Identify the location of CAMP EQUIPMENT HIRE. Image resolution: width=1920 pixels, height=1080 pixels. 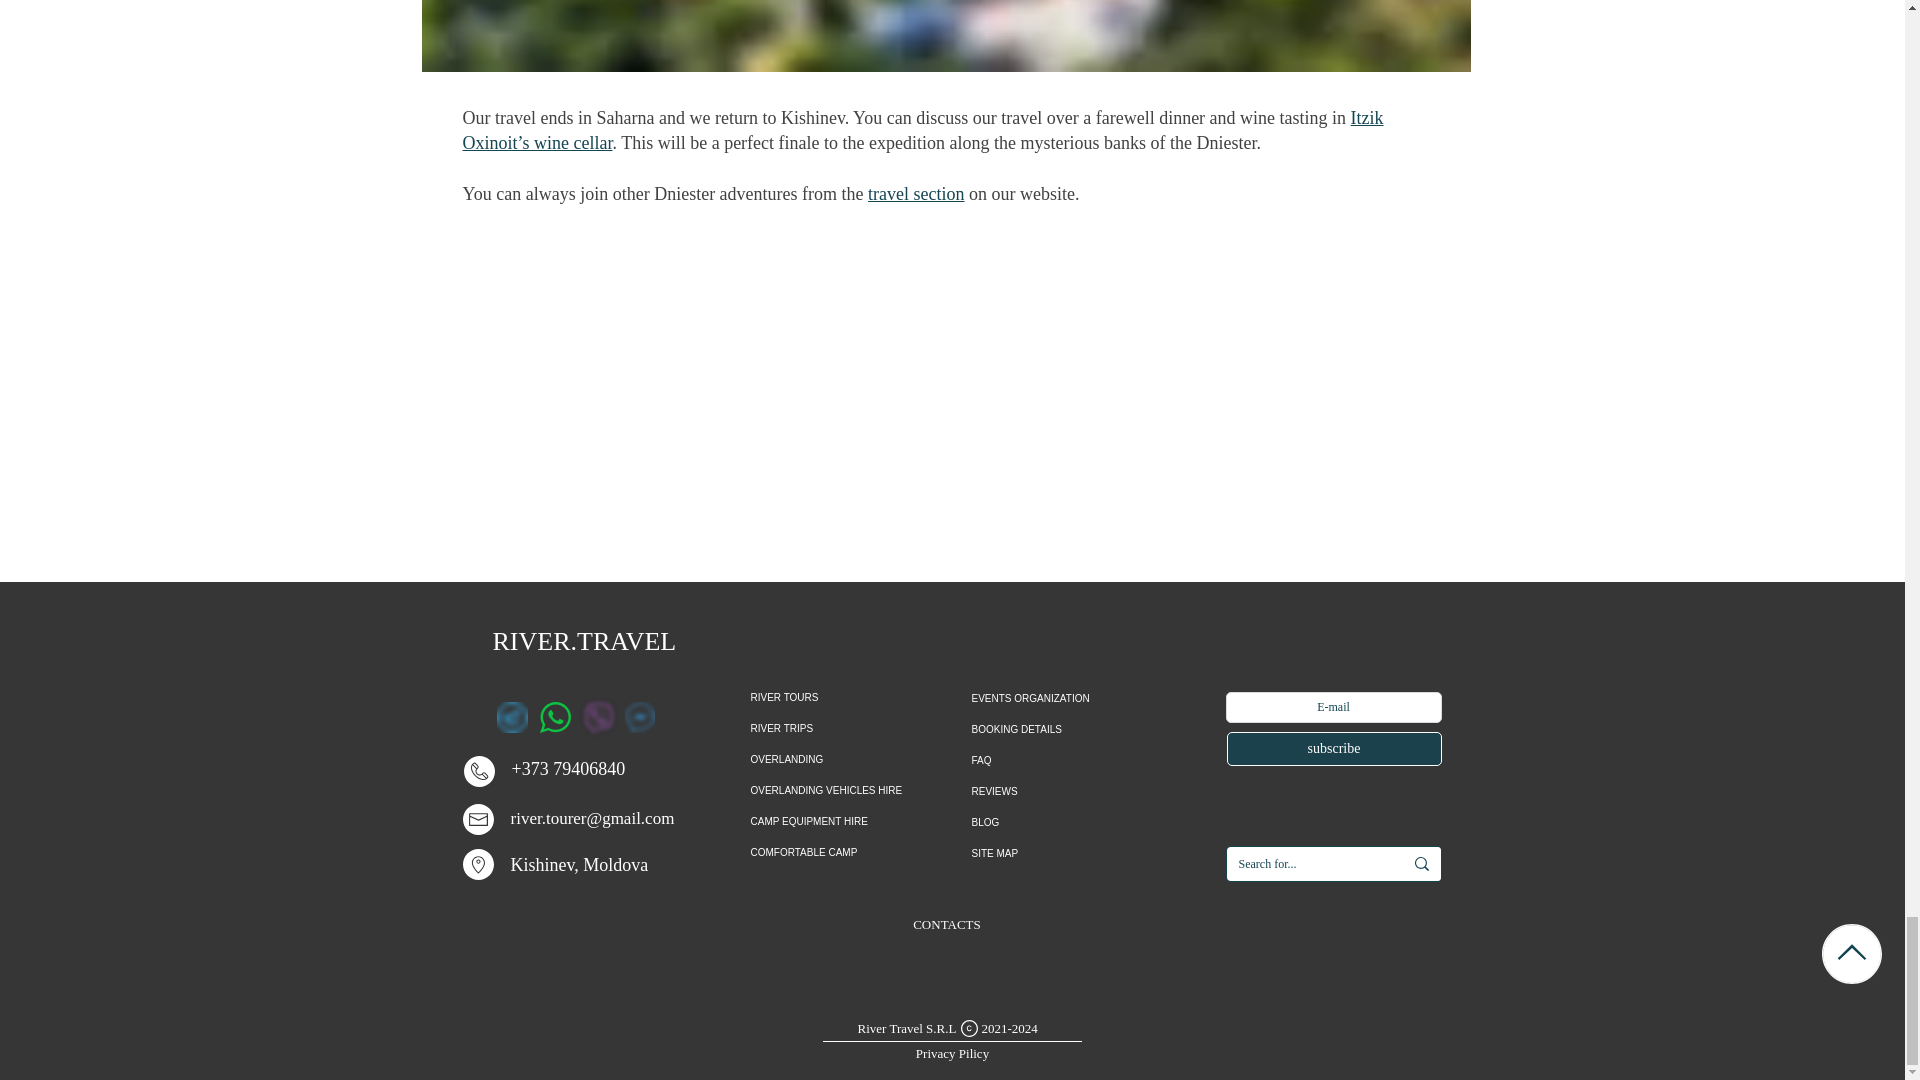
(847, 821).